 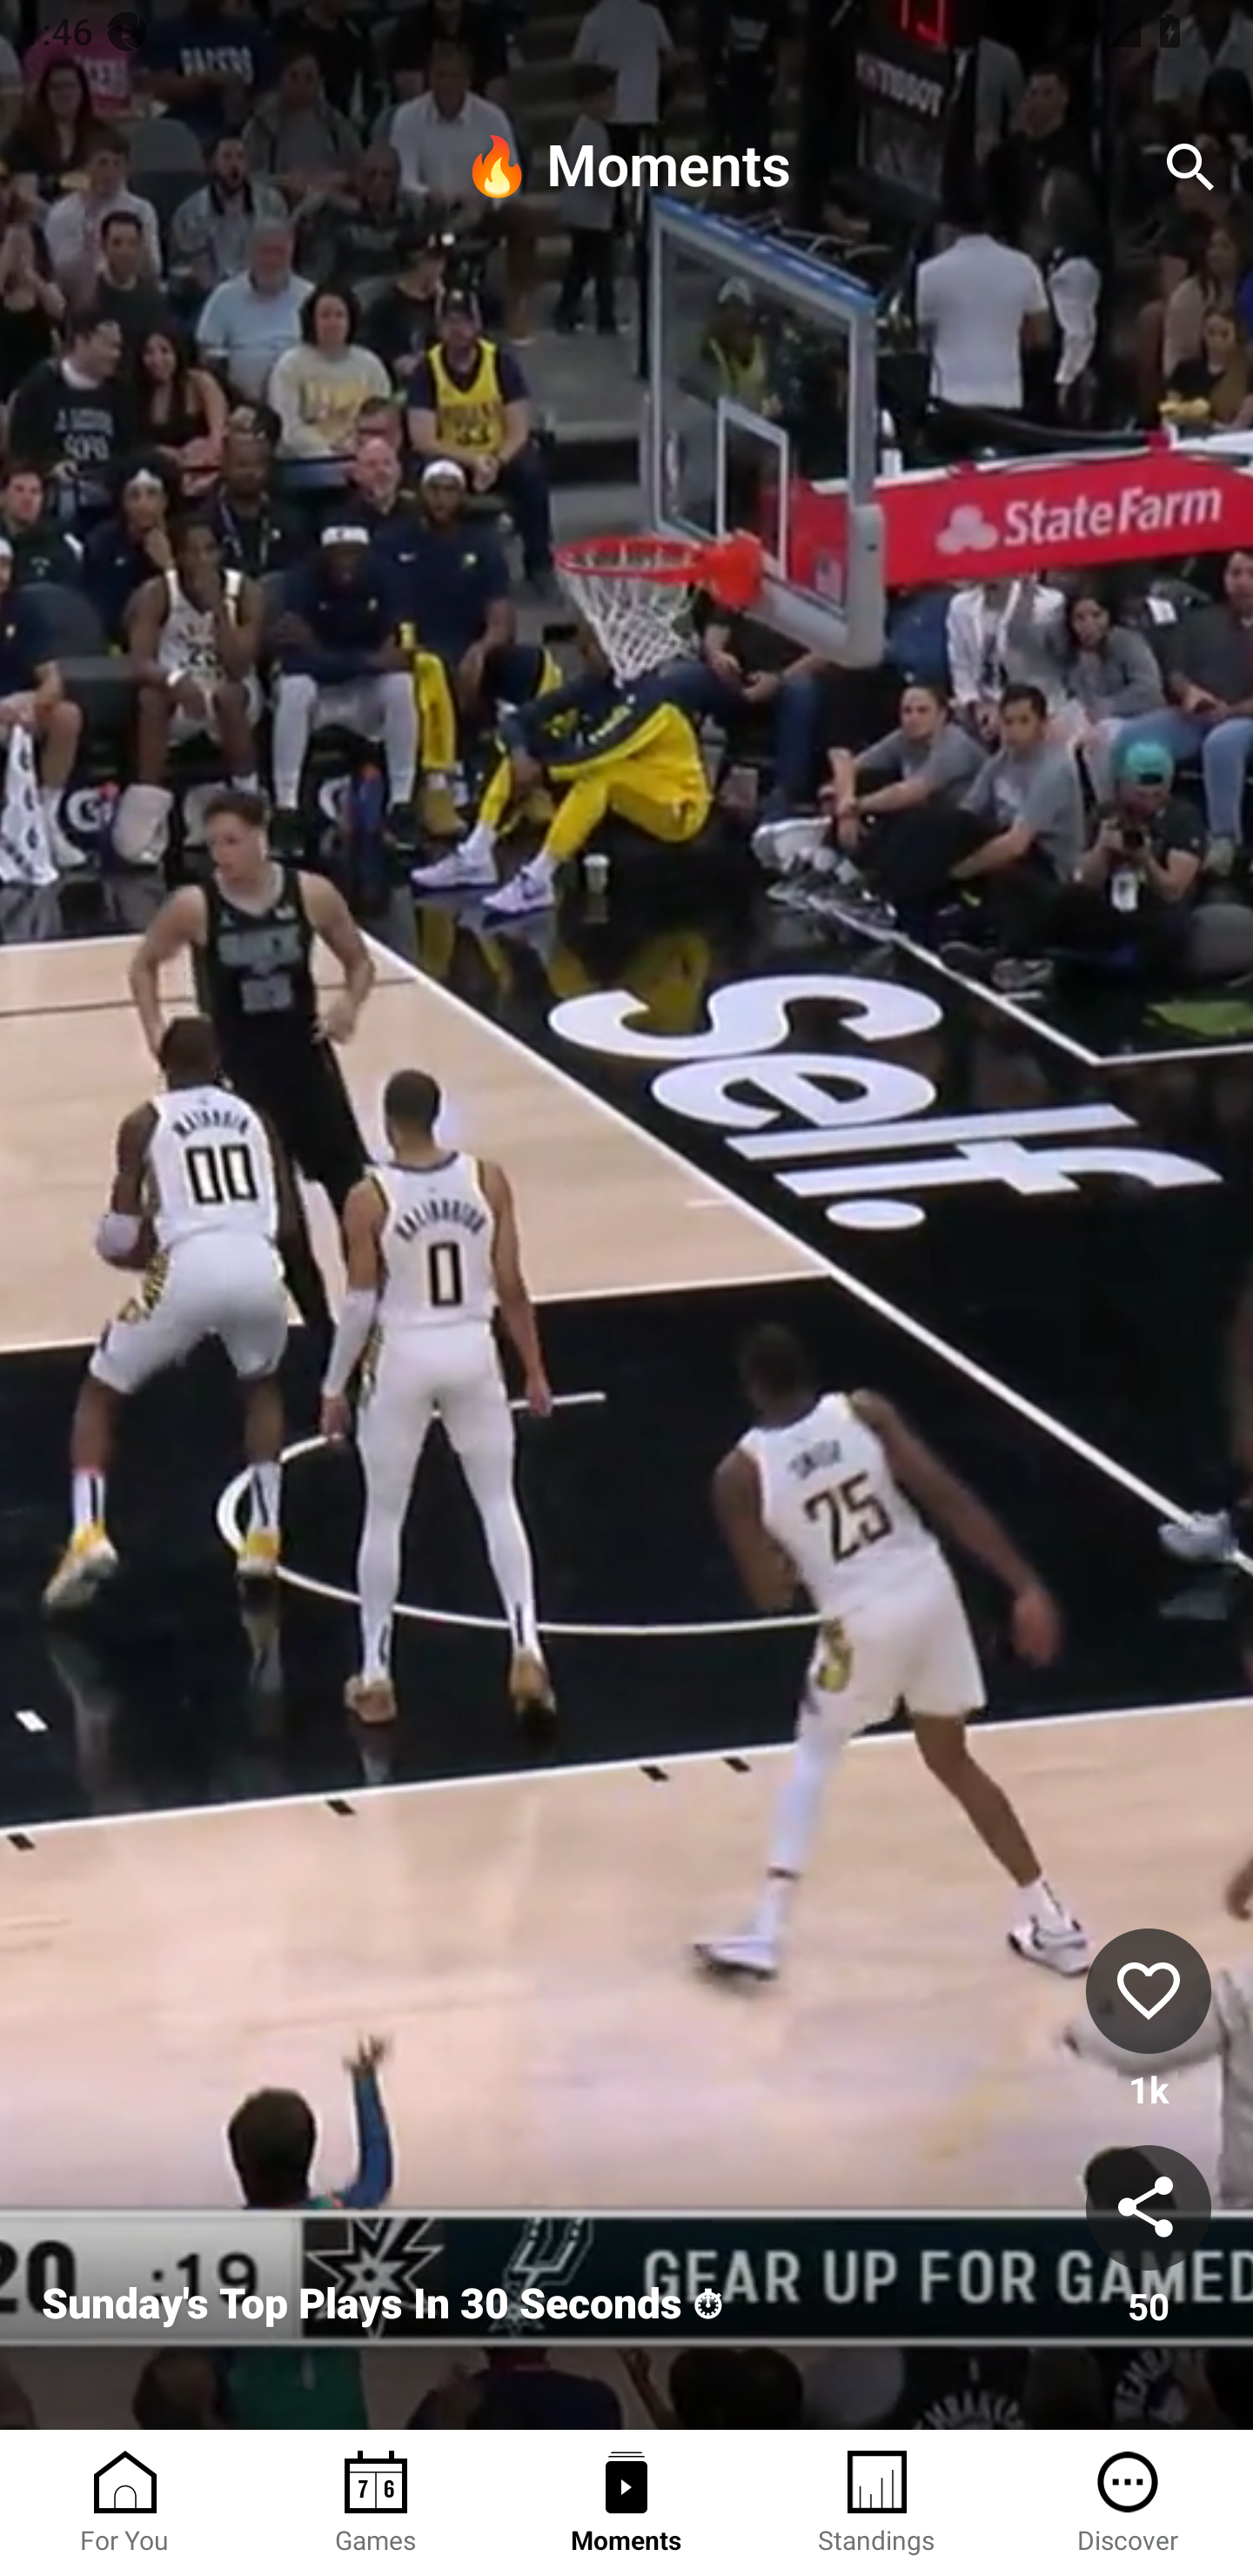 What do you see at coordinates (125, 2503) in the screenshot?
I see `For You` at bounding box center [125, 2503].